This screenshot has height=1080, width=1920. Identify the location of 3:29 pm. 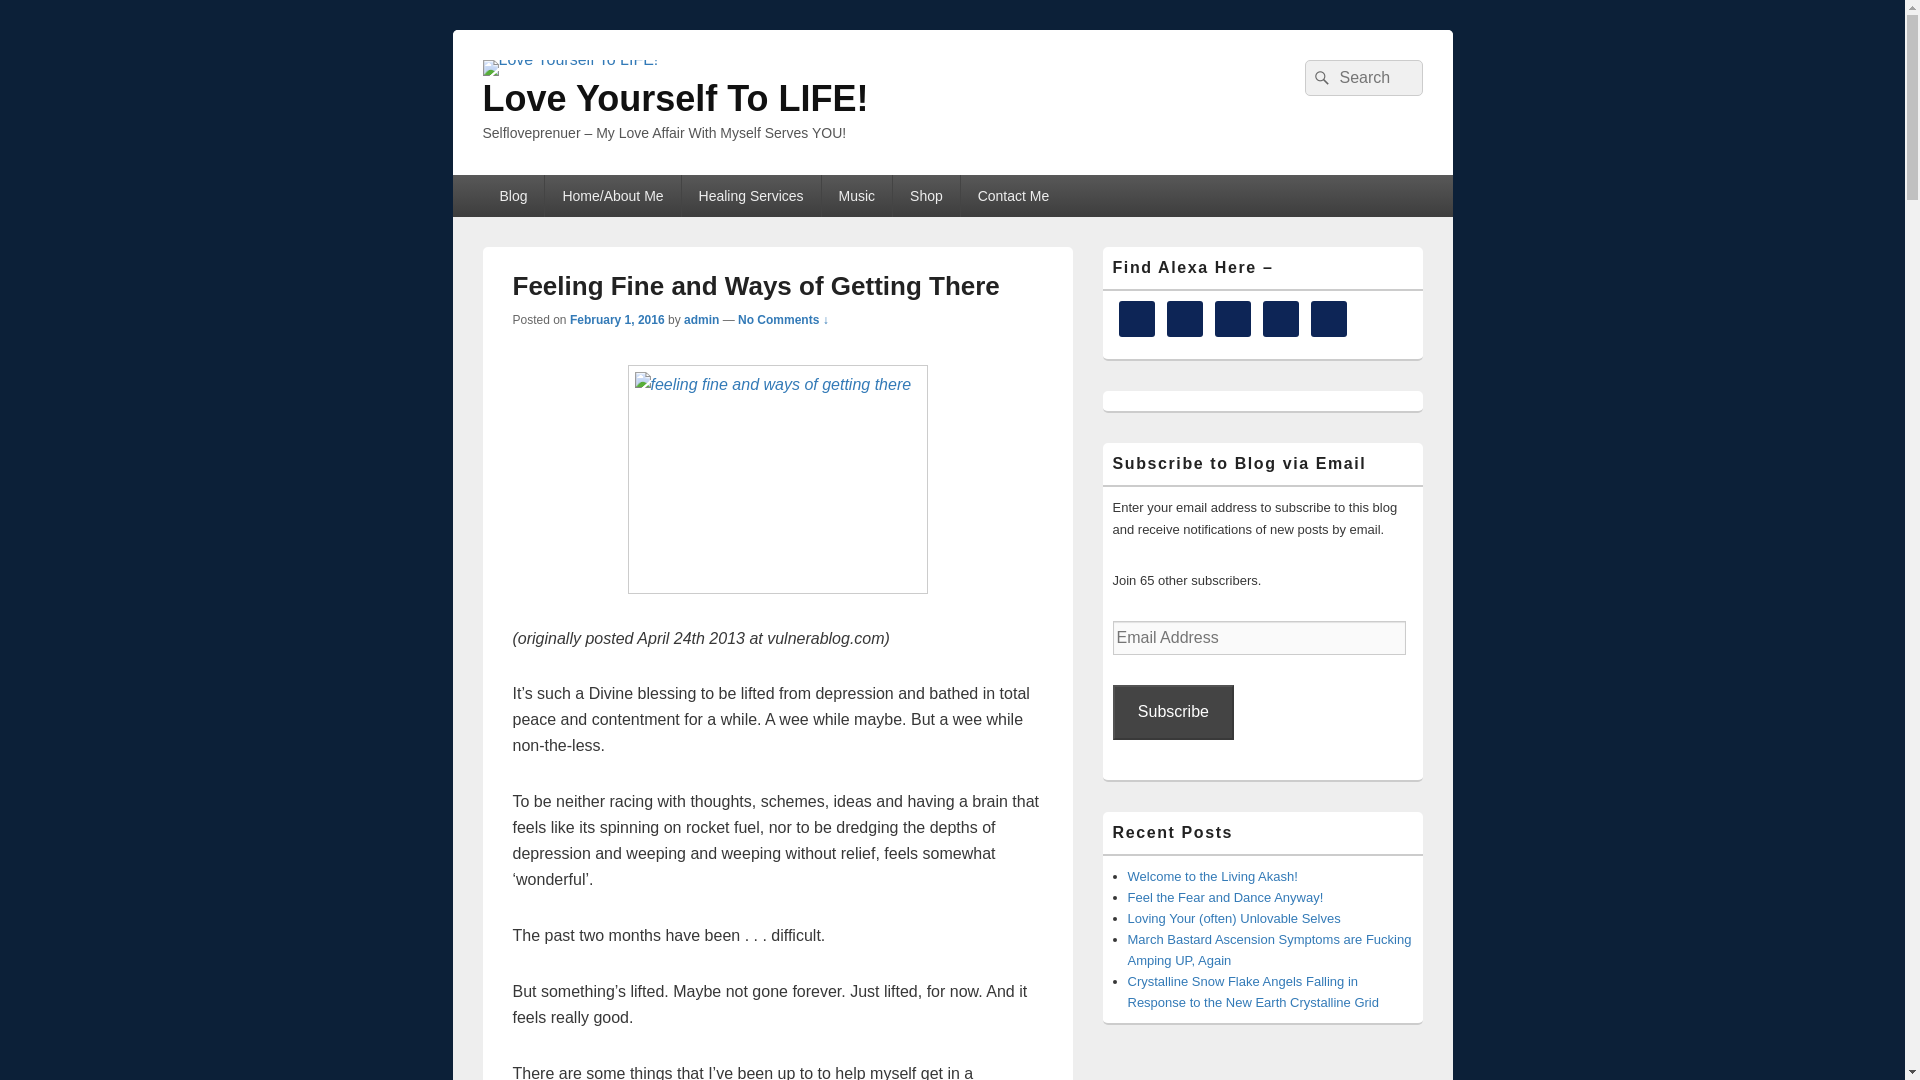
(617, 320).